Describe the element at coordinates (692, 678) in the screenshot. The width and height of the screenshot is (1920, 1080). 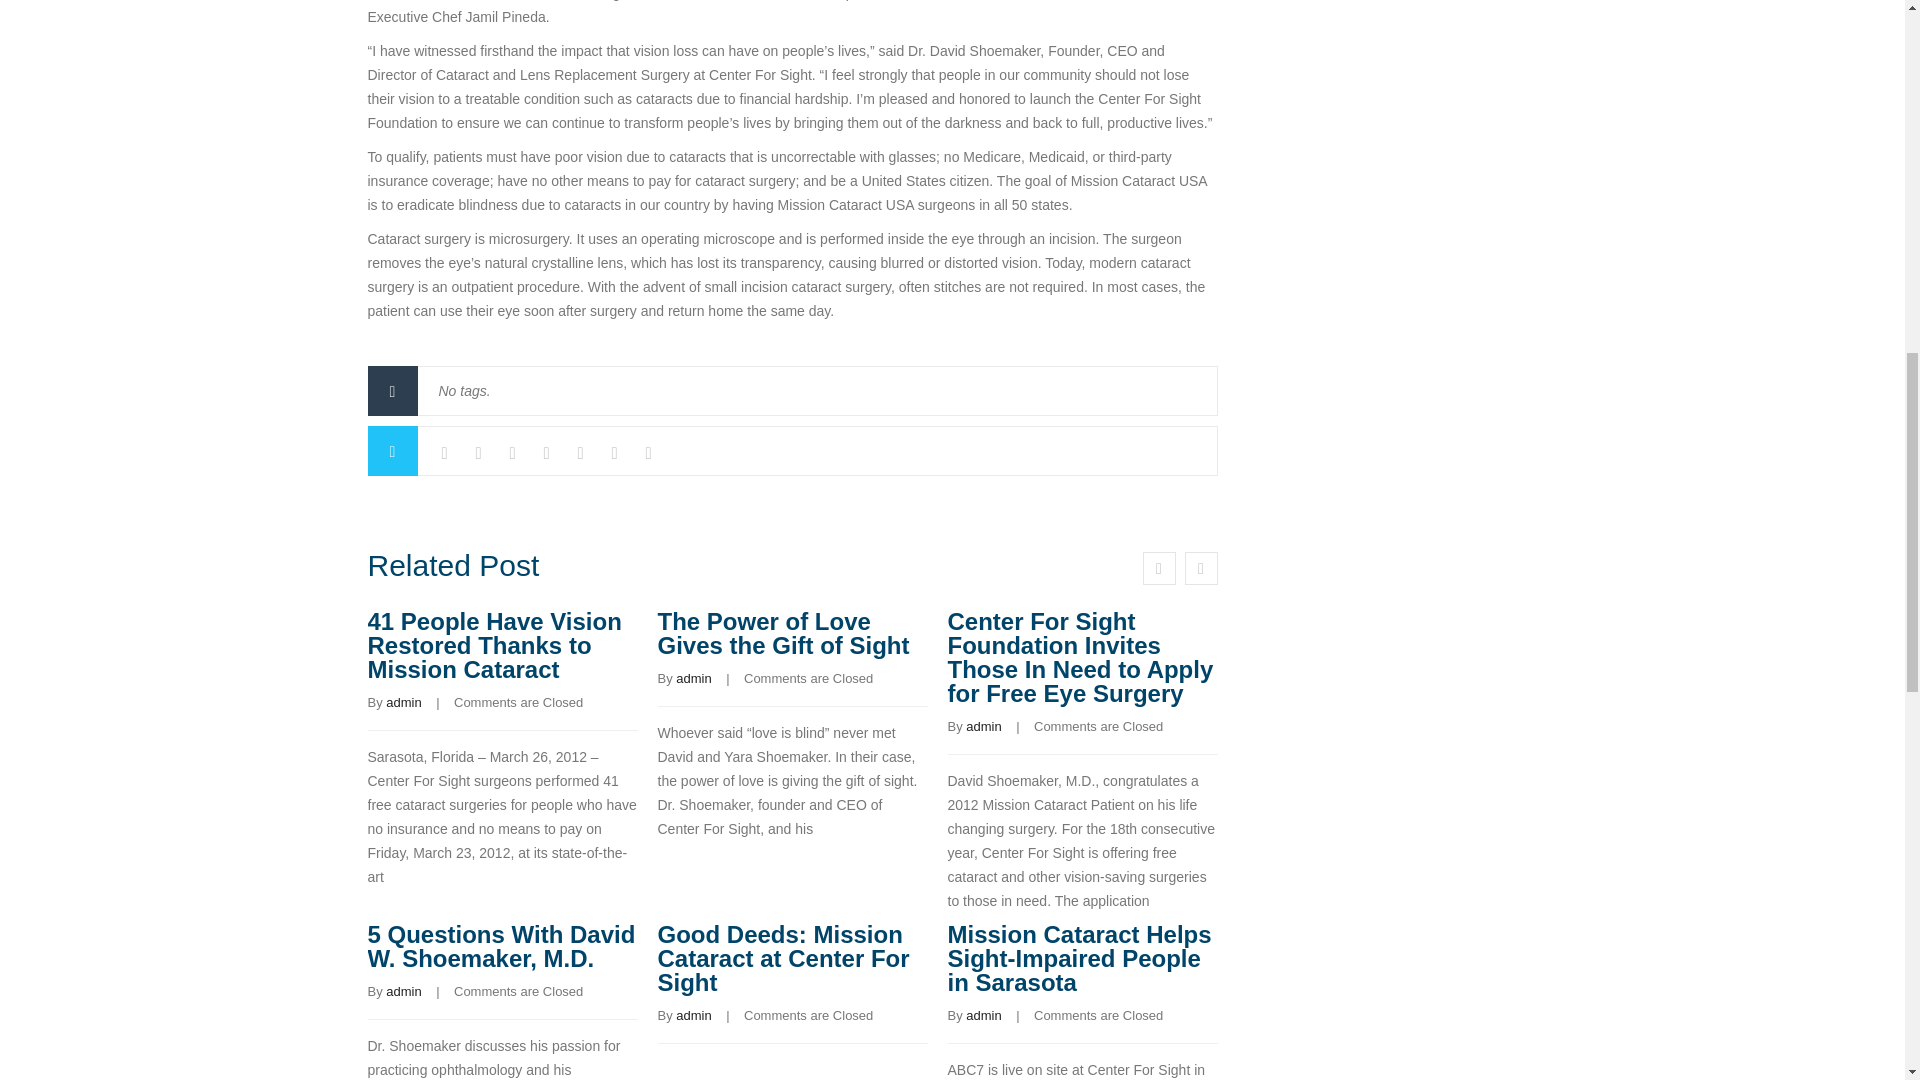
I see `admin` at that location.